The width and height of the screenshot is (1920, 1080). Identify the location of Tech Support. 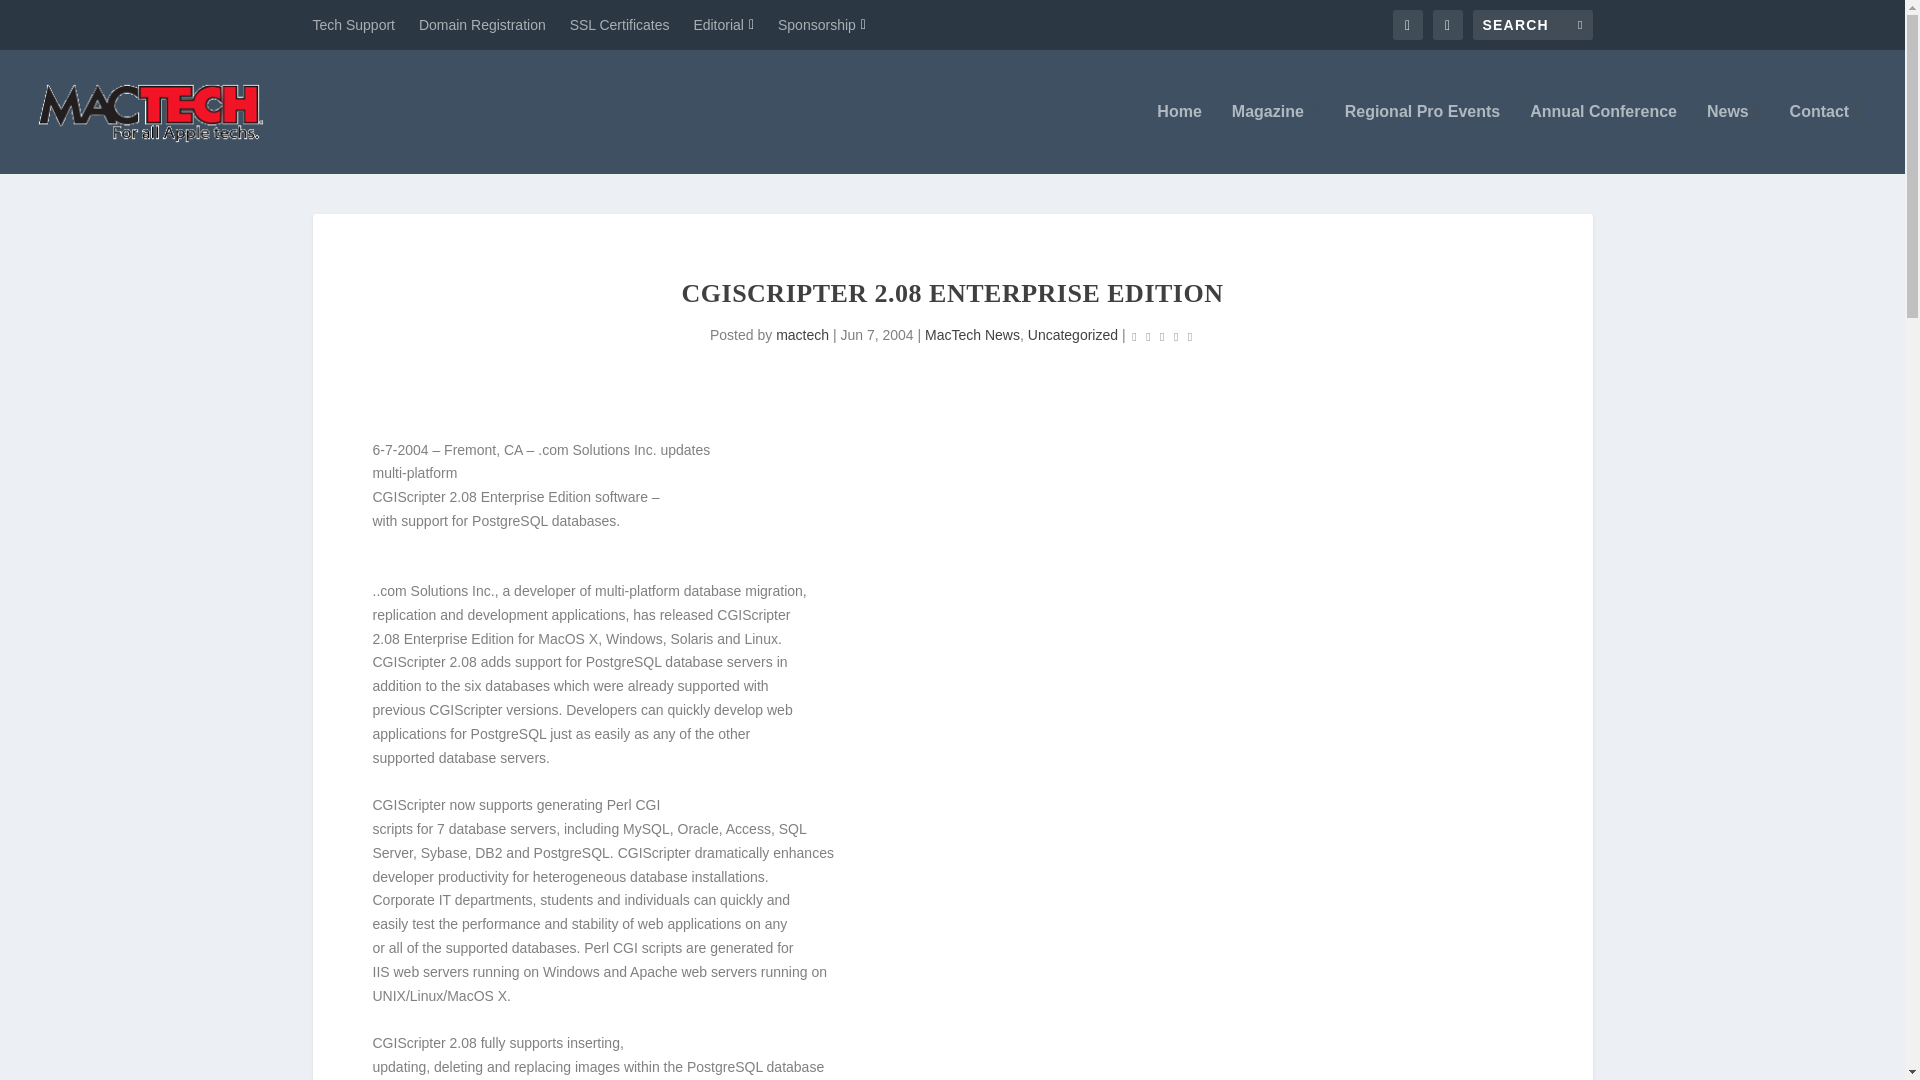
(353, 24).